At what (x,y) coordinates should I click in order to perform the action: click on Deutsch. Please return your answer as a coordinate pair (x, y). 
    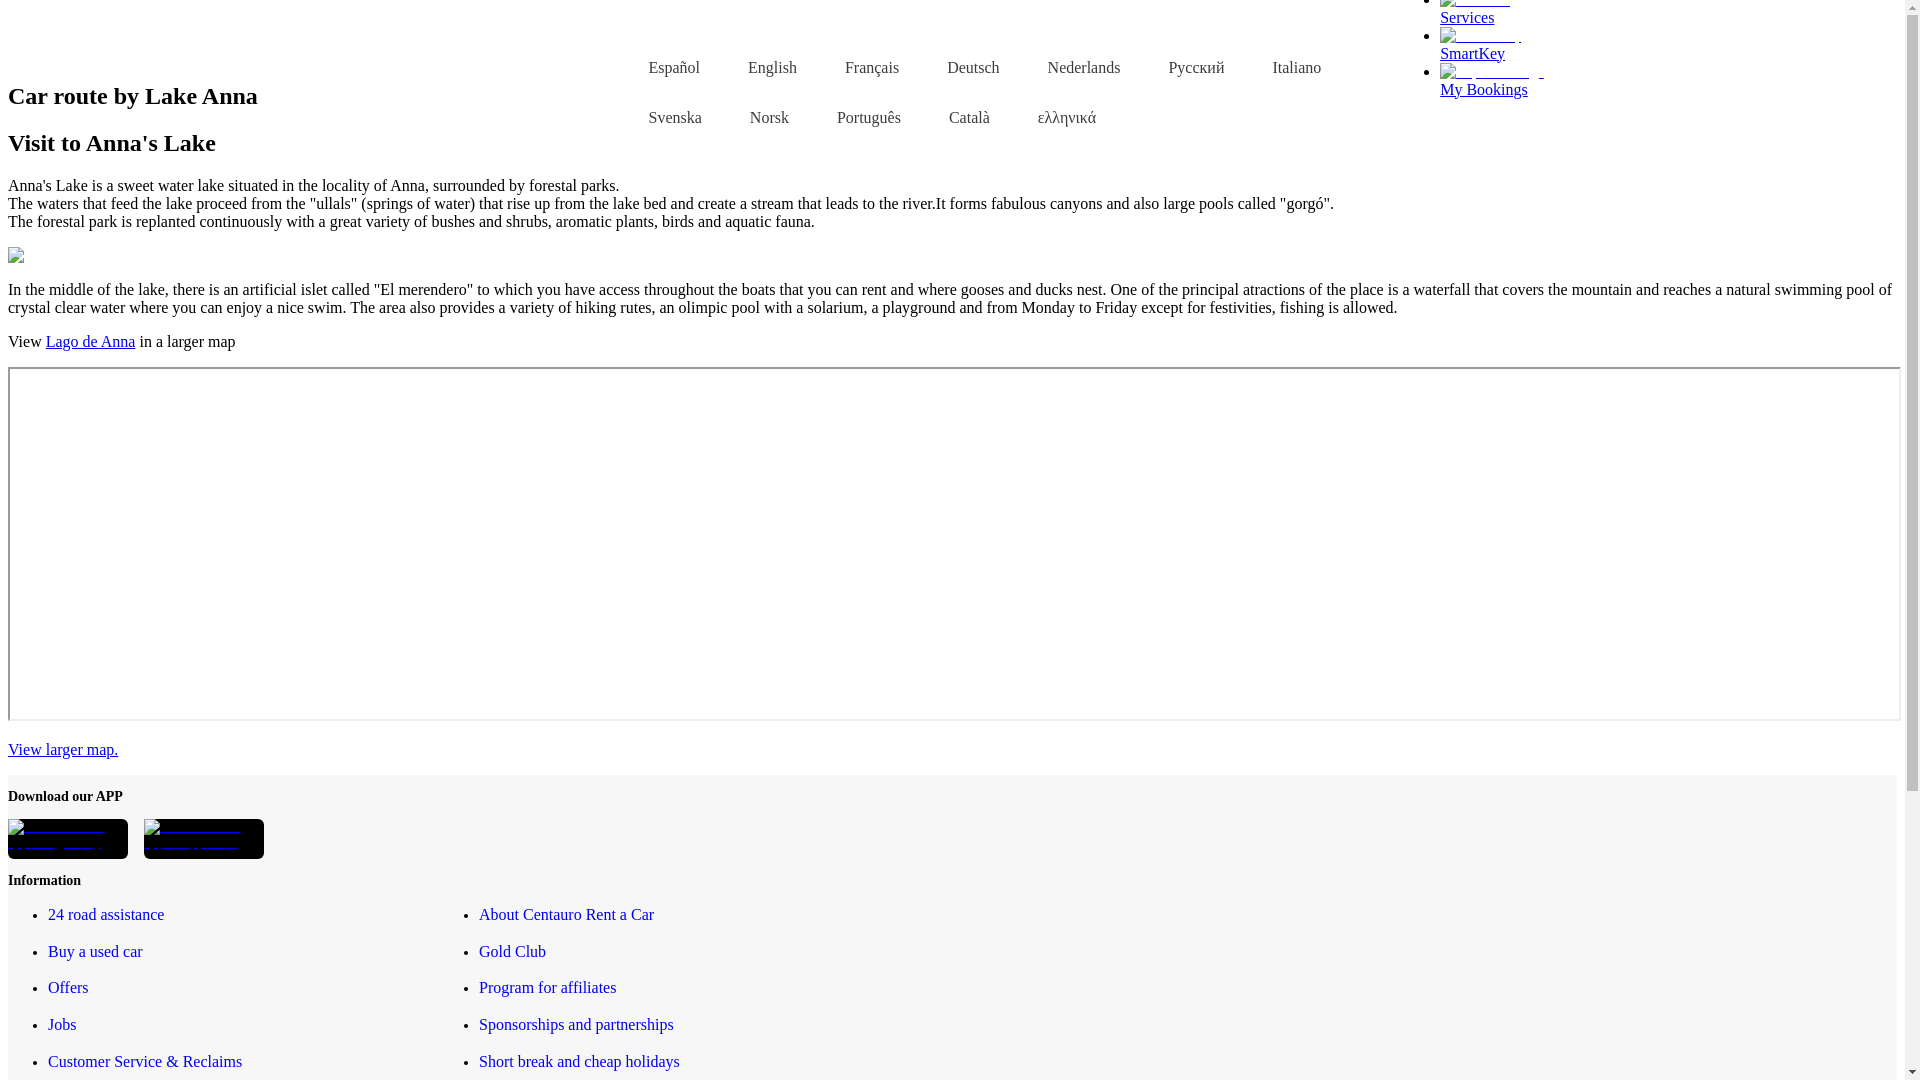
    Looking at the image, I should click on (960, 66).